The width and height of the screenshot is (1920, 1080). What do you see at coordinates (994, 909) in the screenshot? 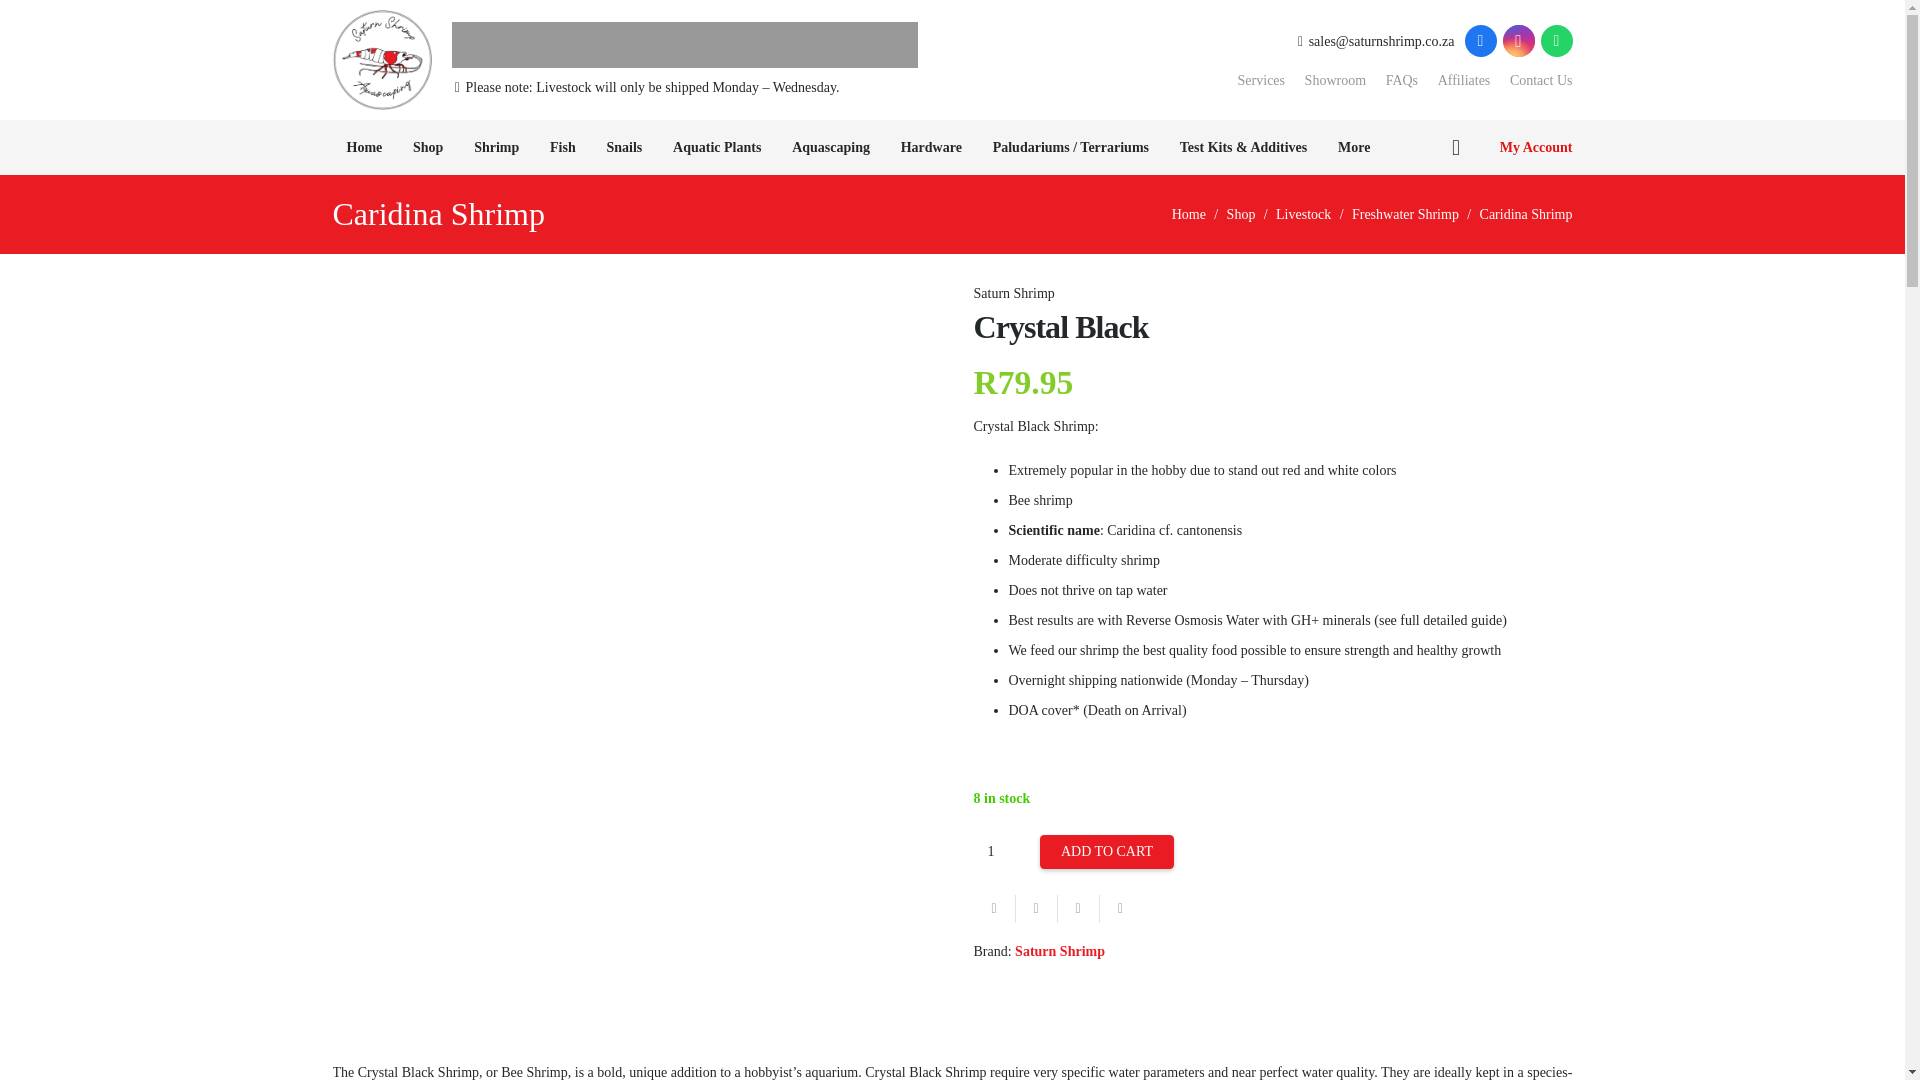
I see `Email this` at bounding box center [994, 909].